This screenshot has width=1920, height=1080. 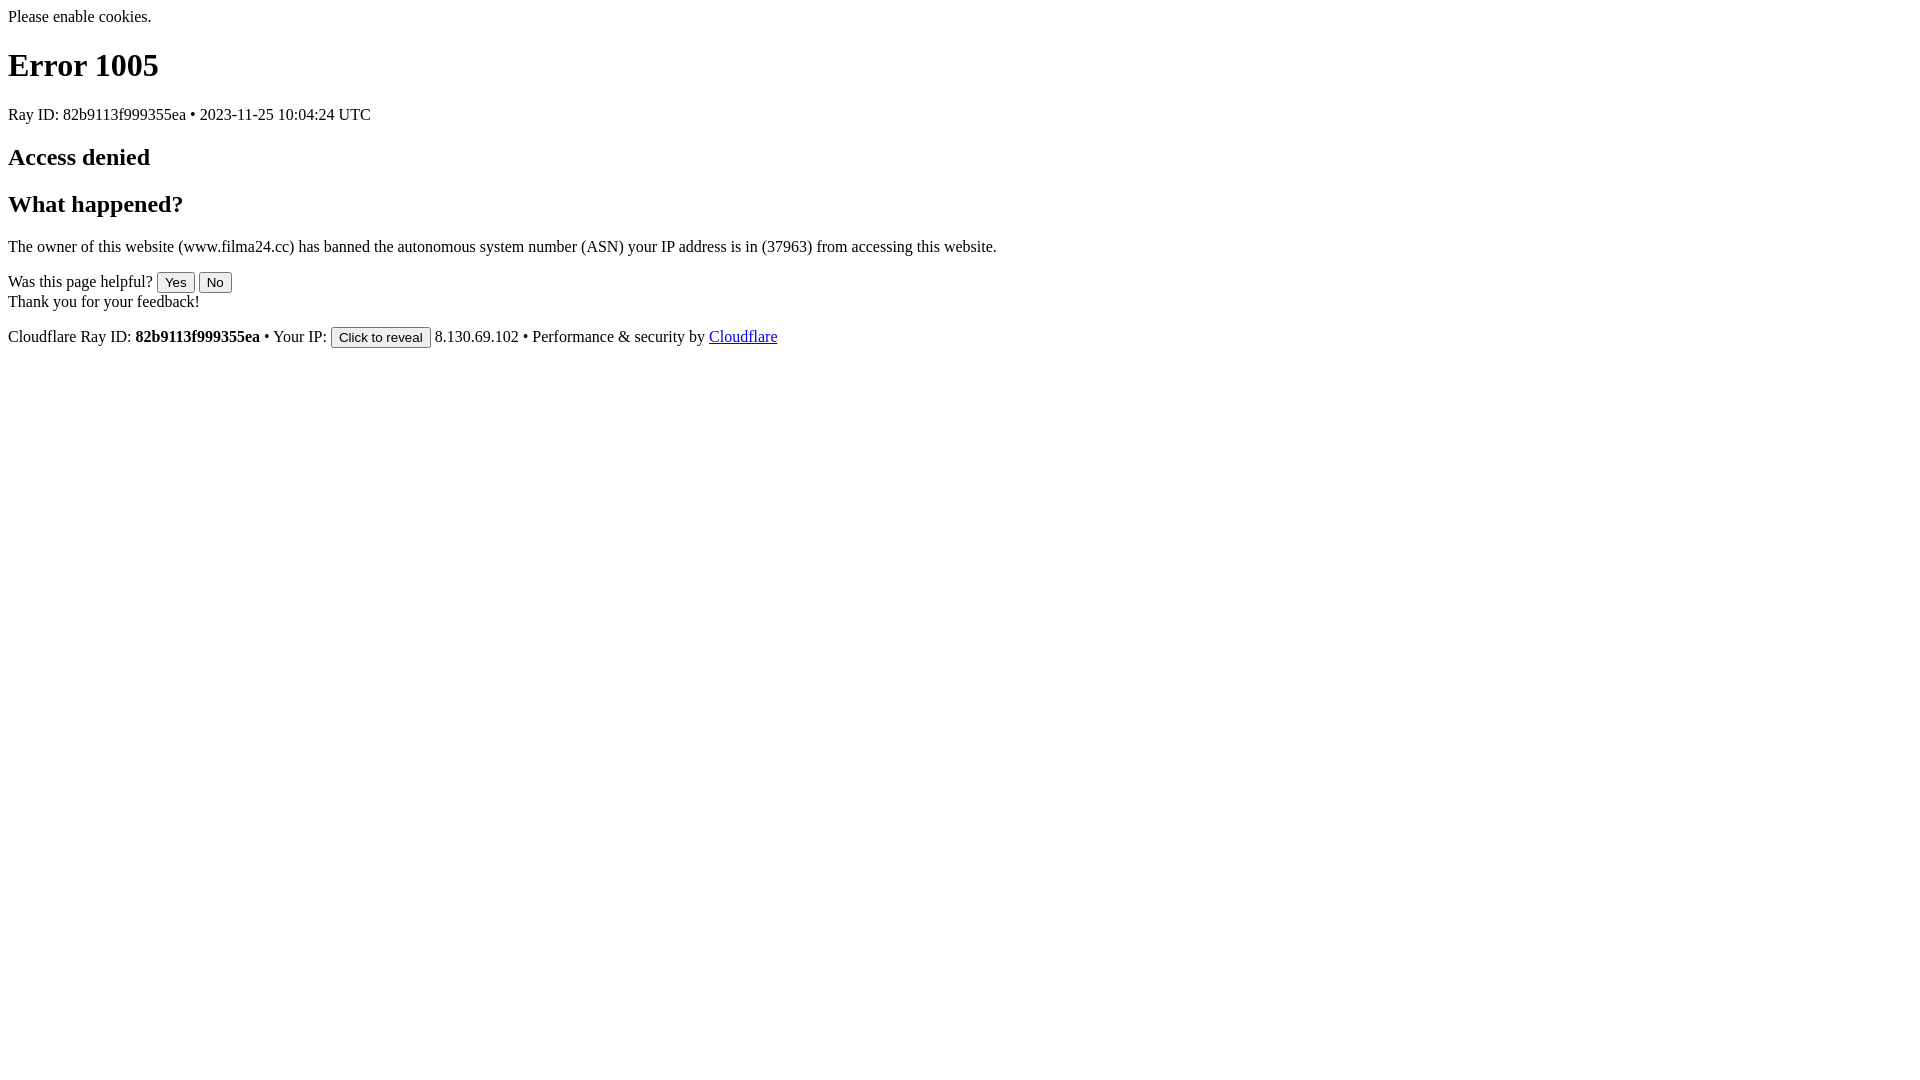 What do you see at coordinates (743, 336) in the screenshot?
I see `Cloudflare` at bounding box center [743, 336].